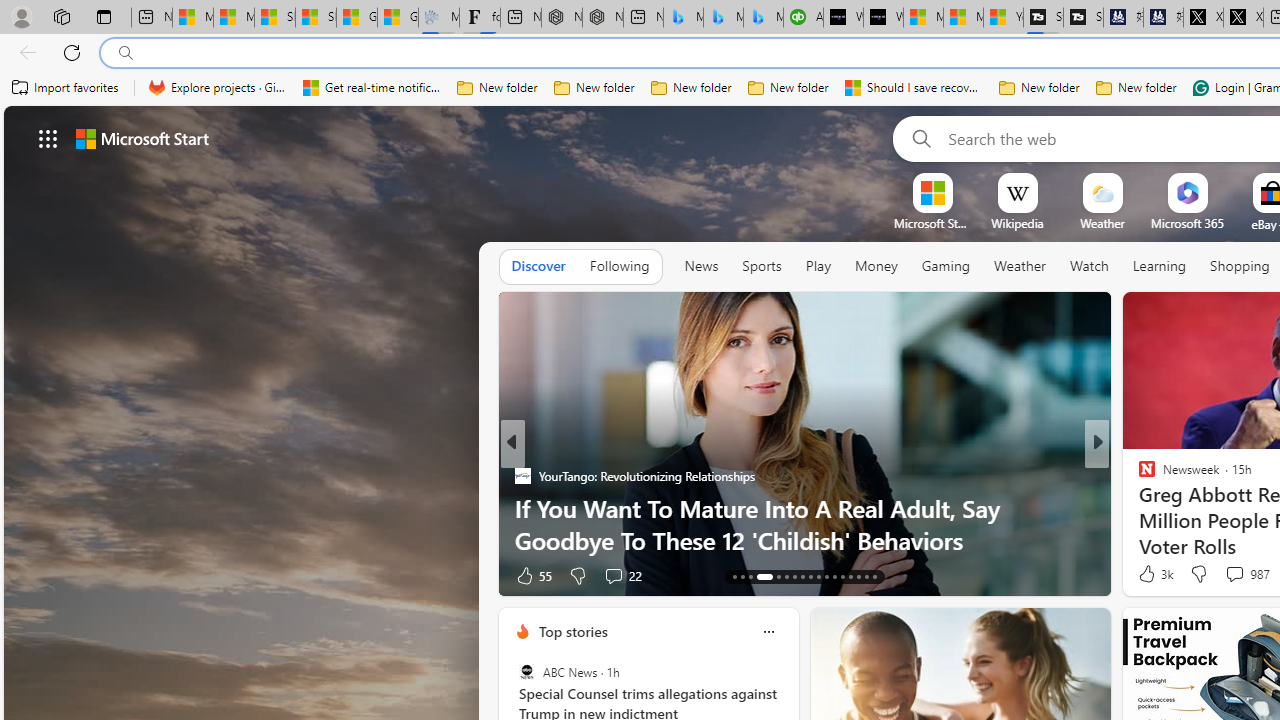  I want to click on View comments 85 Comment, so click(1229, 576).